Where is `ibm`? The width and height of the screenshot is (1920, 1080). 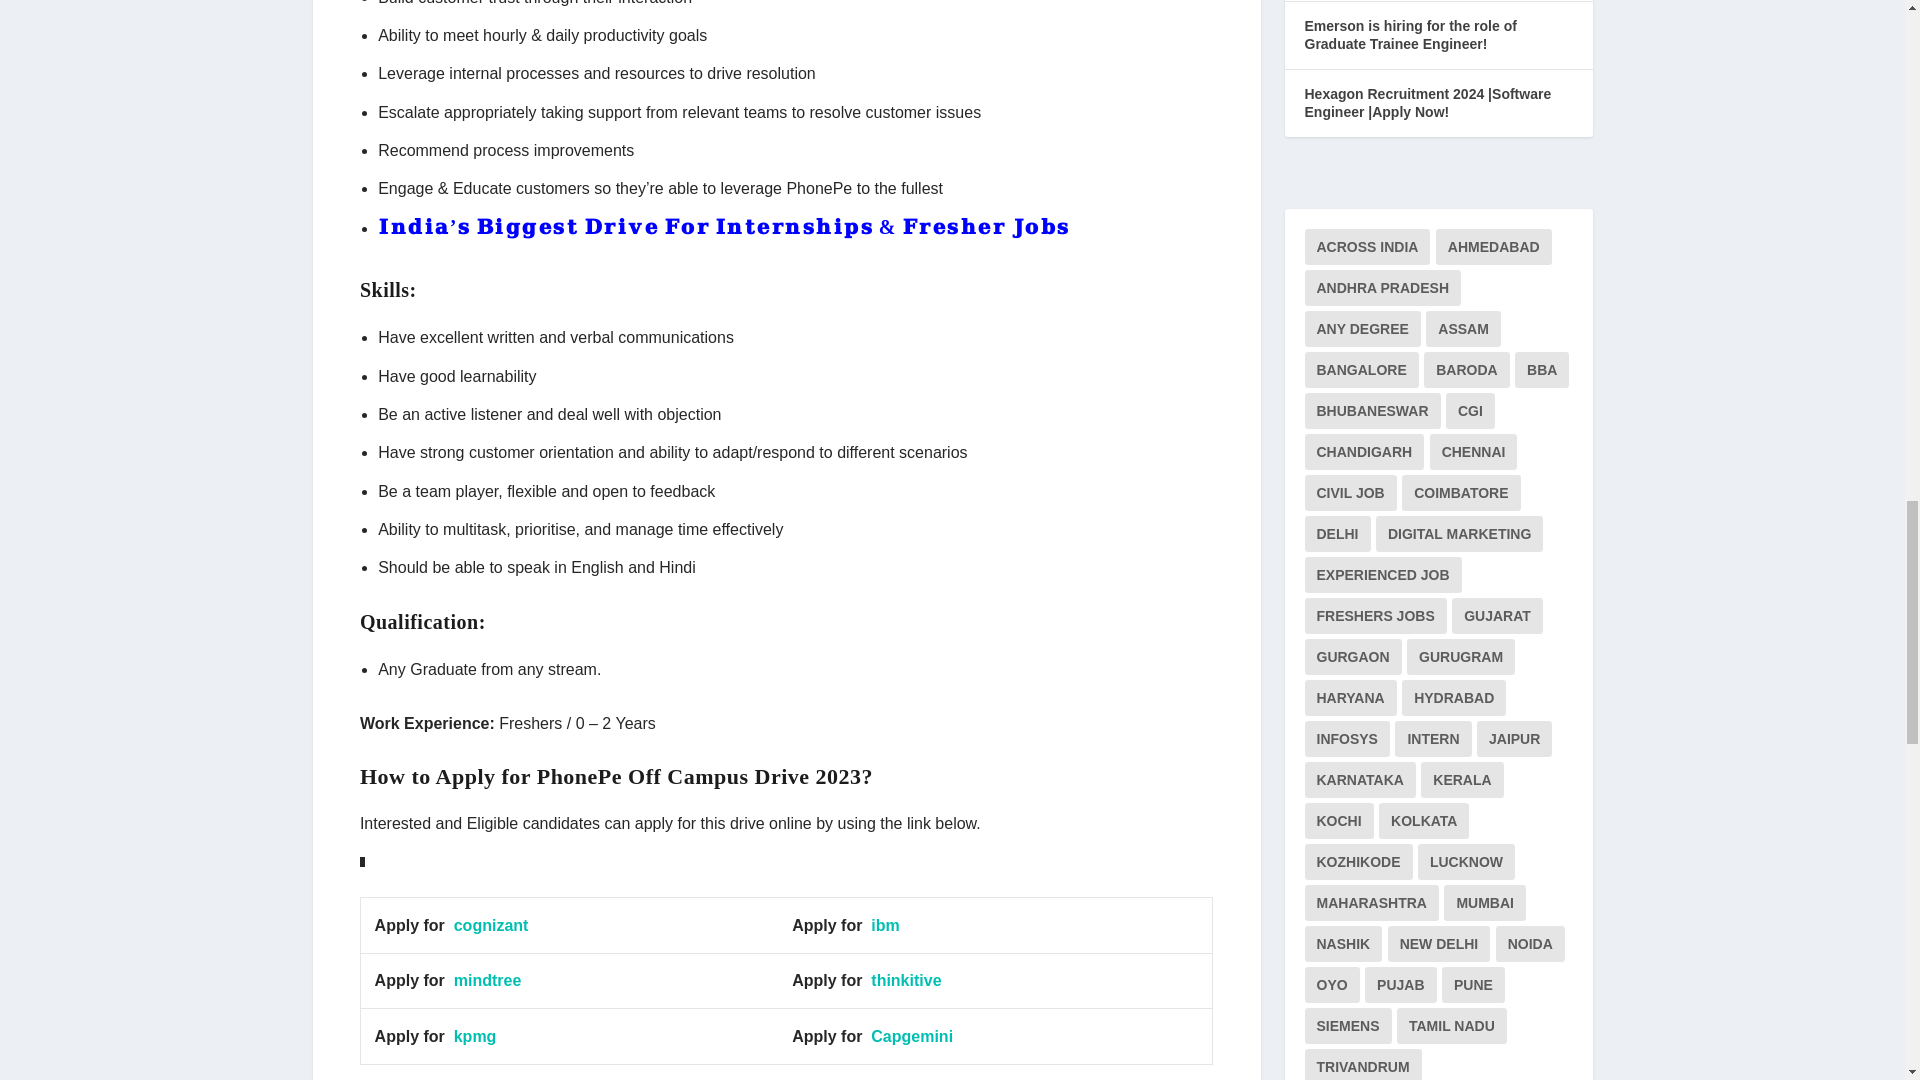
ibm is located at coordinates (884, 925).